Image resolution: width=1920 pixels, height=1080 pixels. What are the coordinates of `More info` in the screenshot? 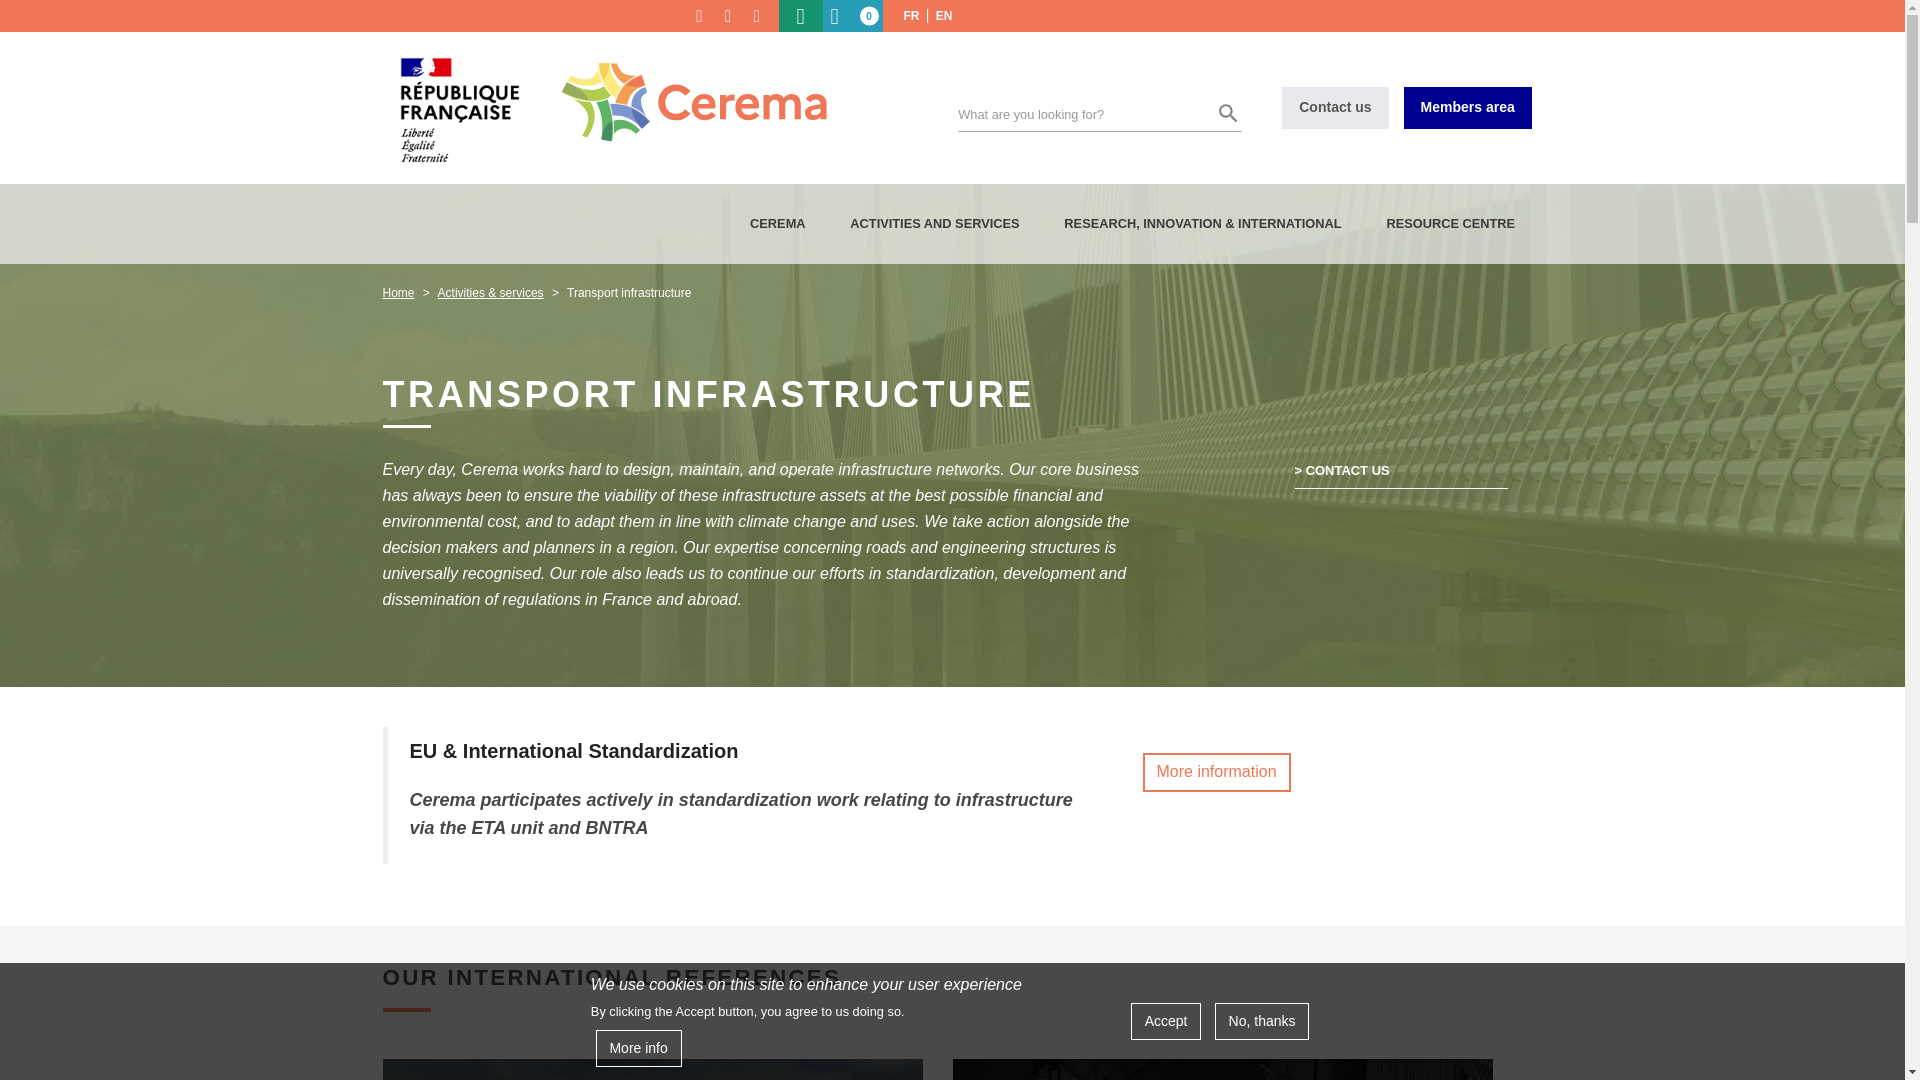 It's located at (638, 1049).